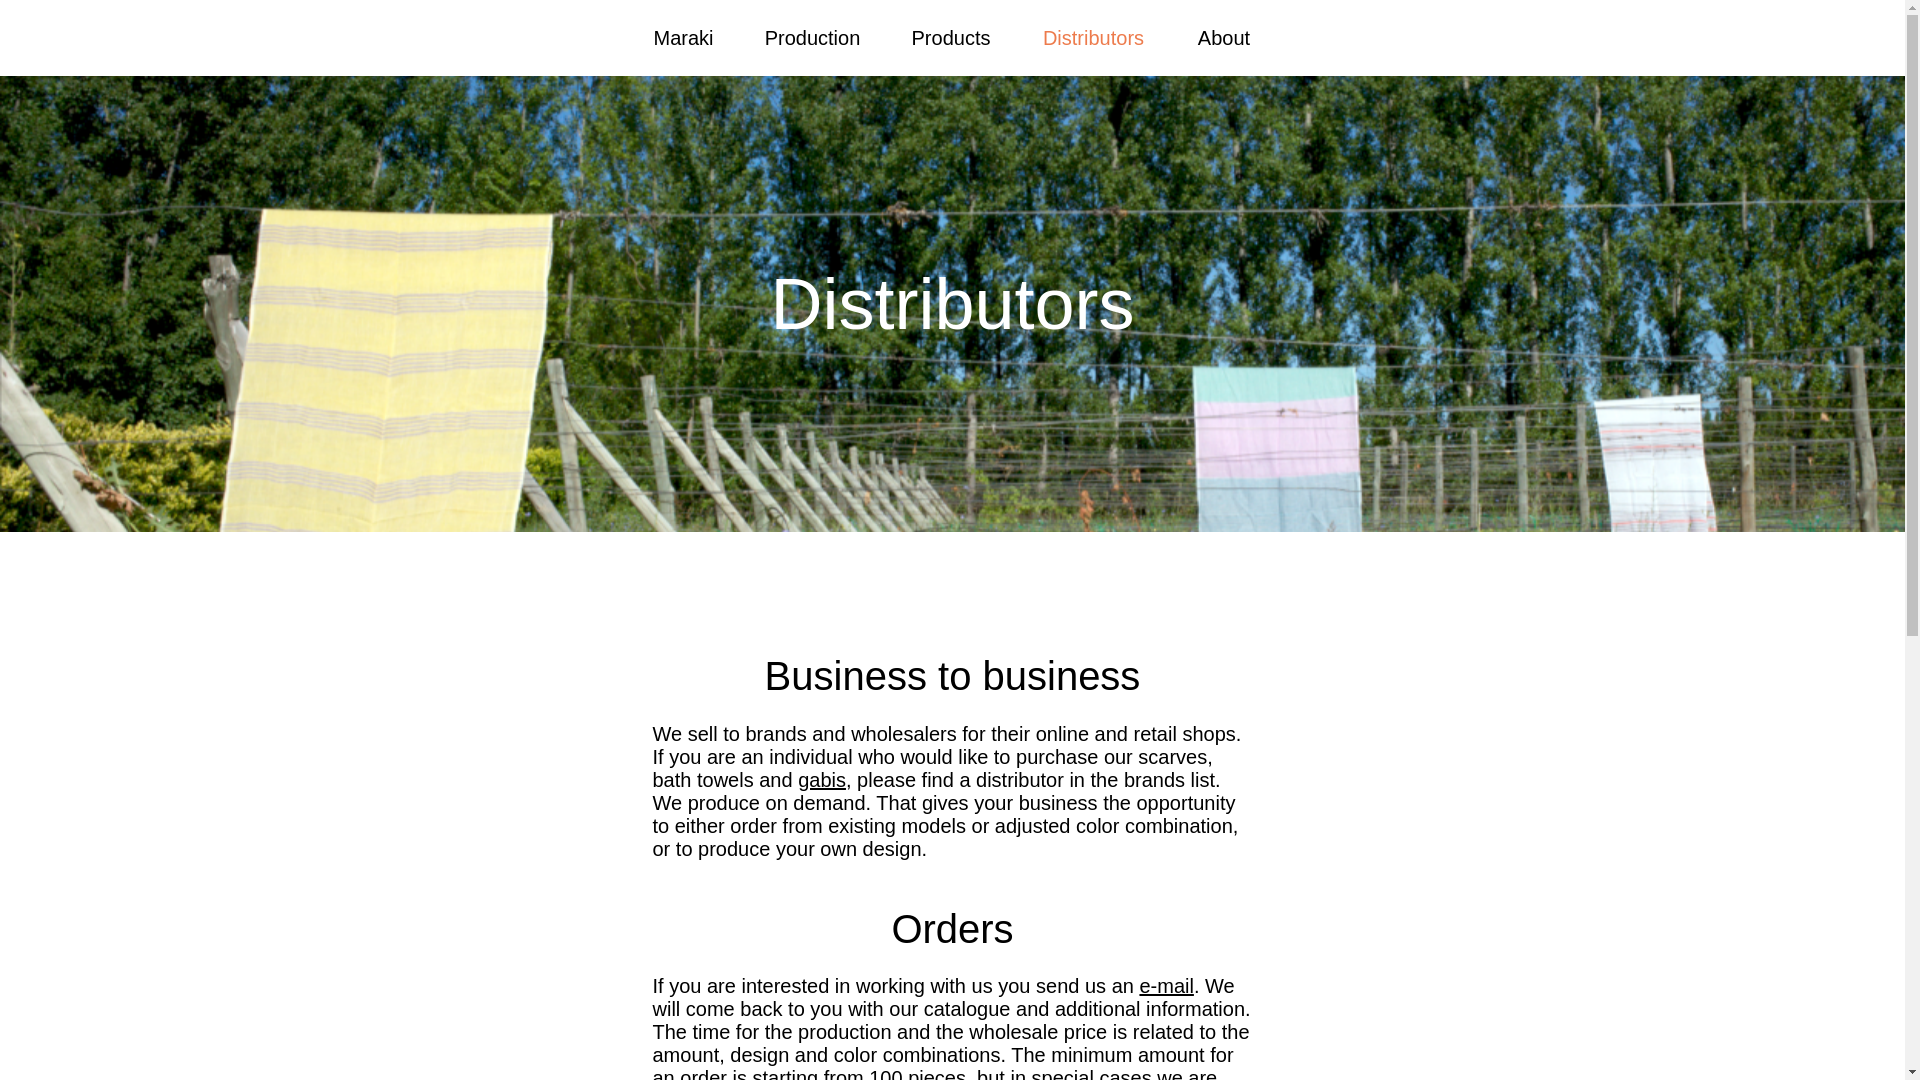 The height and width of the screenshot is (1080, 1920). I want to click on Distributors, so click(1093, 38).